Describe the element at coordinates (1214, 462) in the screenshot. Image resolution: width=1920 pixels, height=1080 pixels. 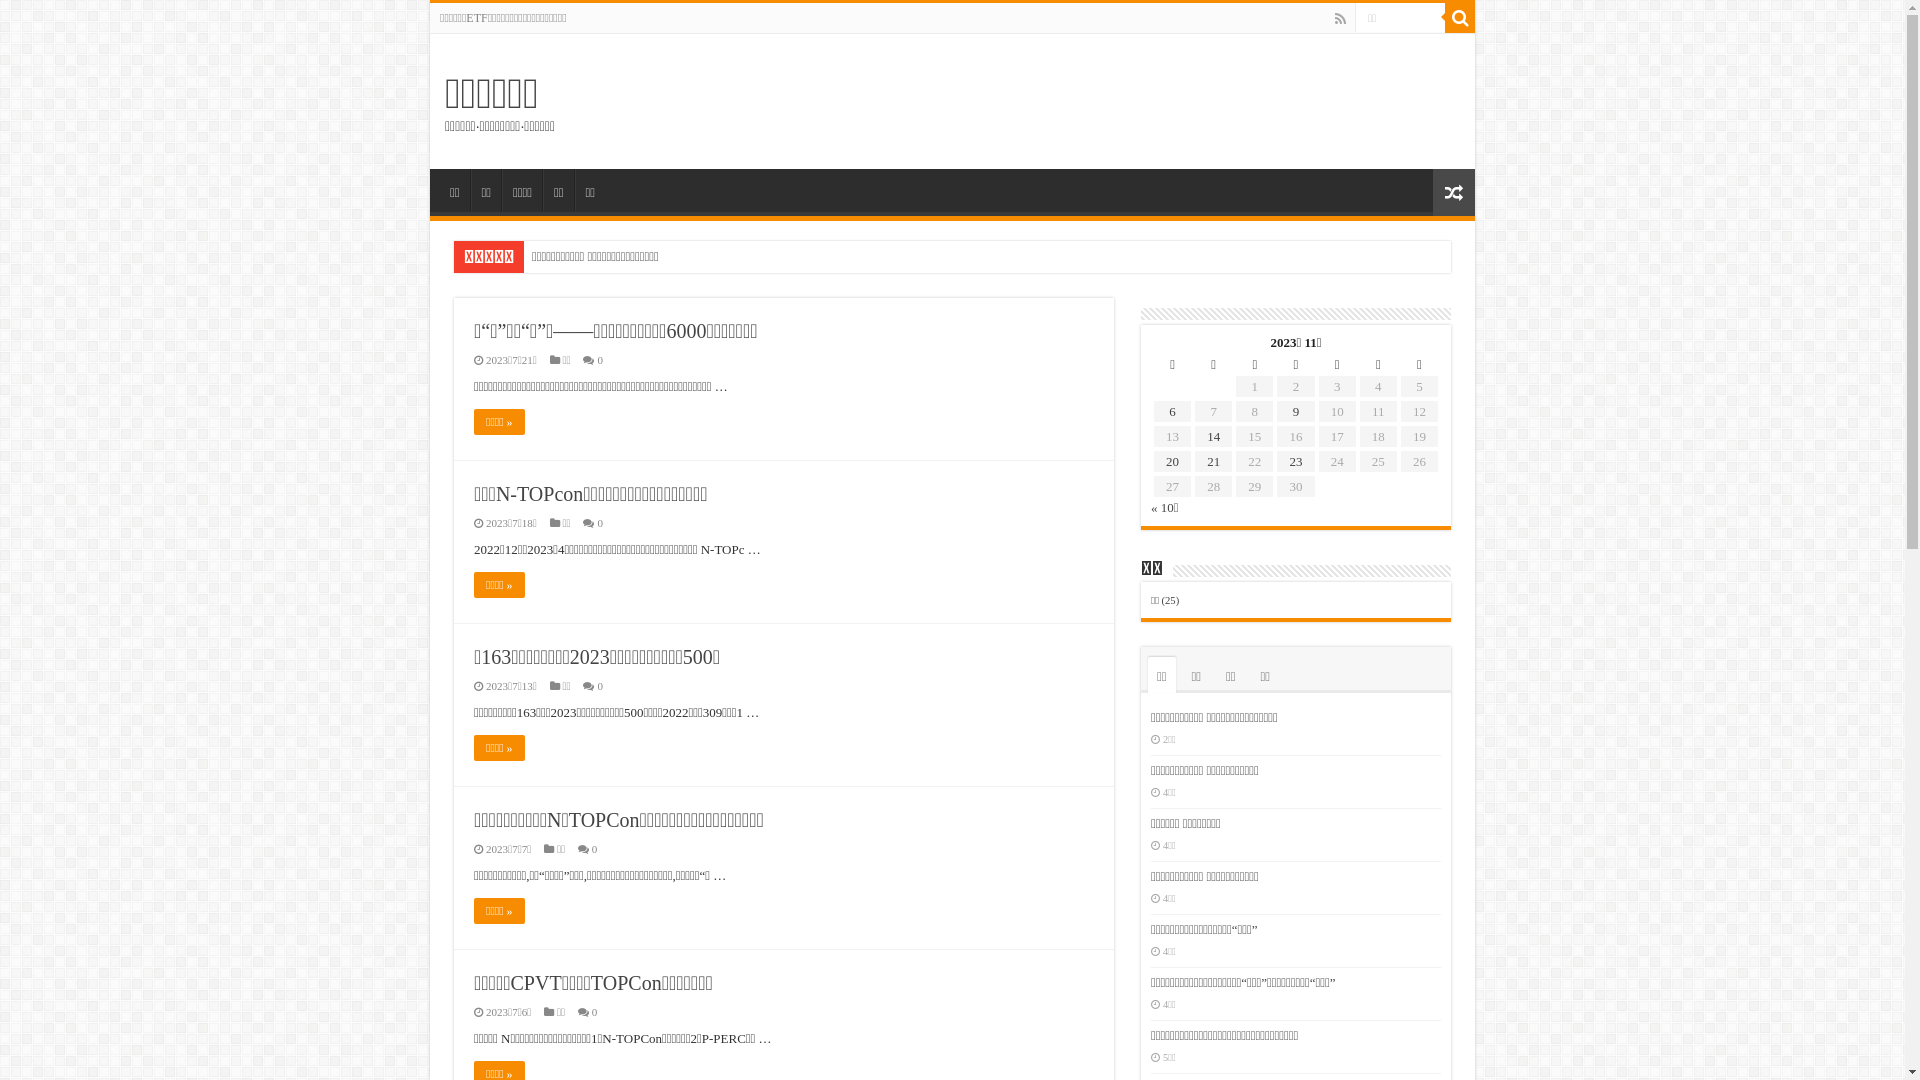
I see `21` at that location.